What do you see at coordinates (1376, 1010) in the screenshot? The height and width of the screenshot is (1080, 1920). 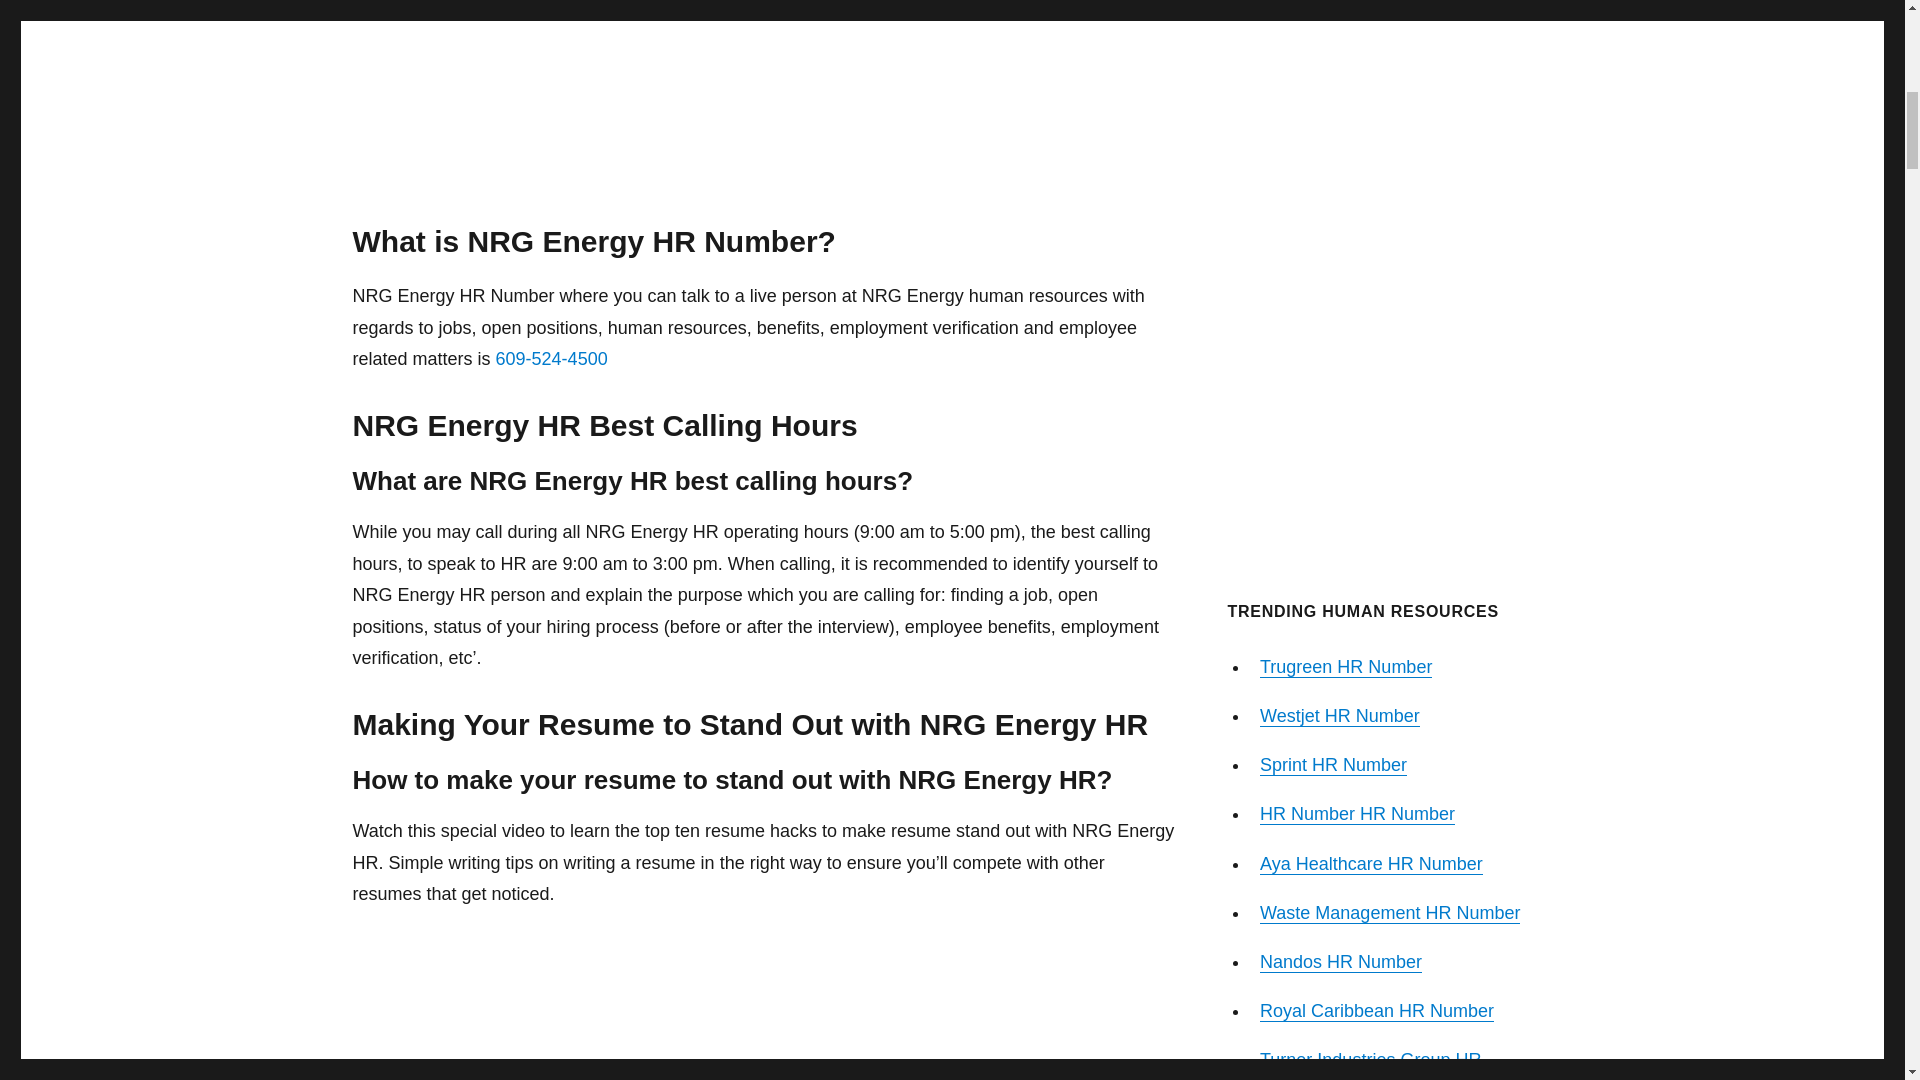 I see `Royal Caribbean HR Number` at bounding box center [1376, 1010].